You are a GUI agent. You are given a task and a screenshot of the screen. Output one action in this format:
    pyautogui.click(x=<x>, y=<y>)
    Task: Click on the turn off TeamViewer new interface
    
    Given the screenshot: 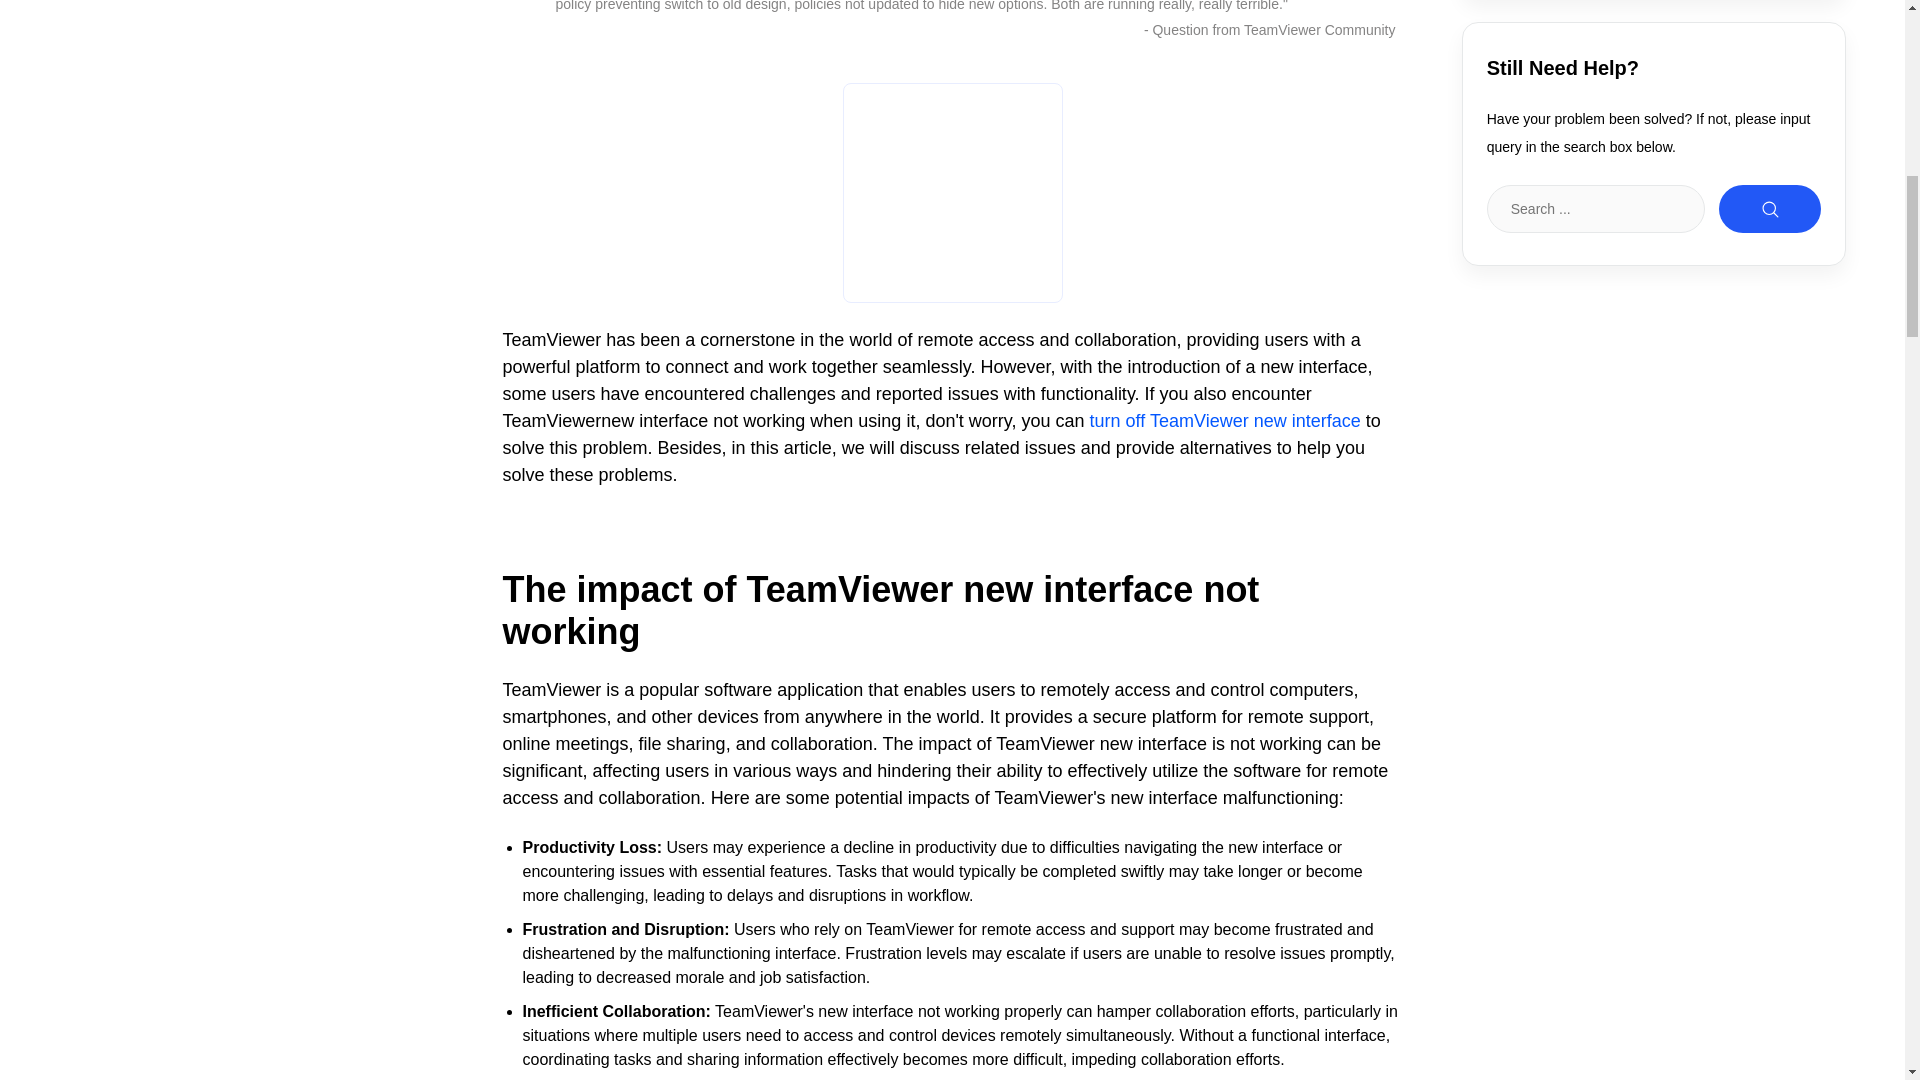 What is the action you would take?
    pyautogui.click(x=1226, y=422)
    